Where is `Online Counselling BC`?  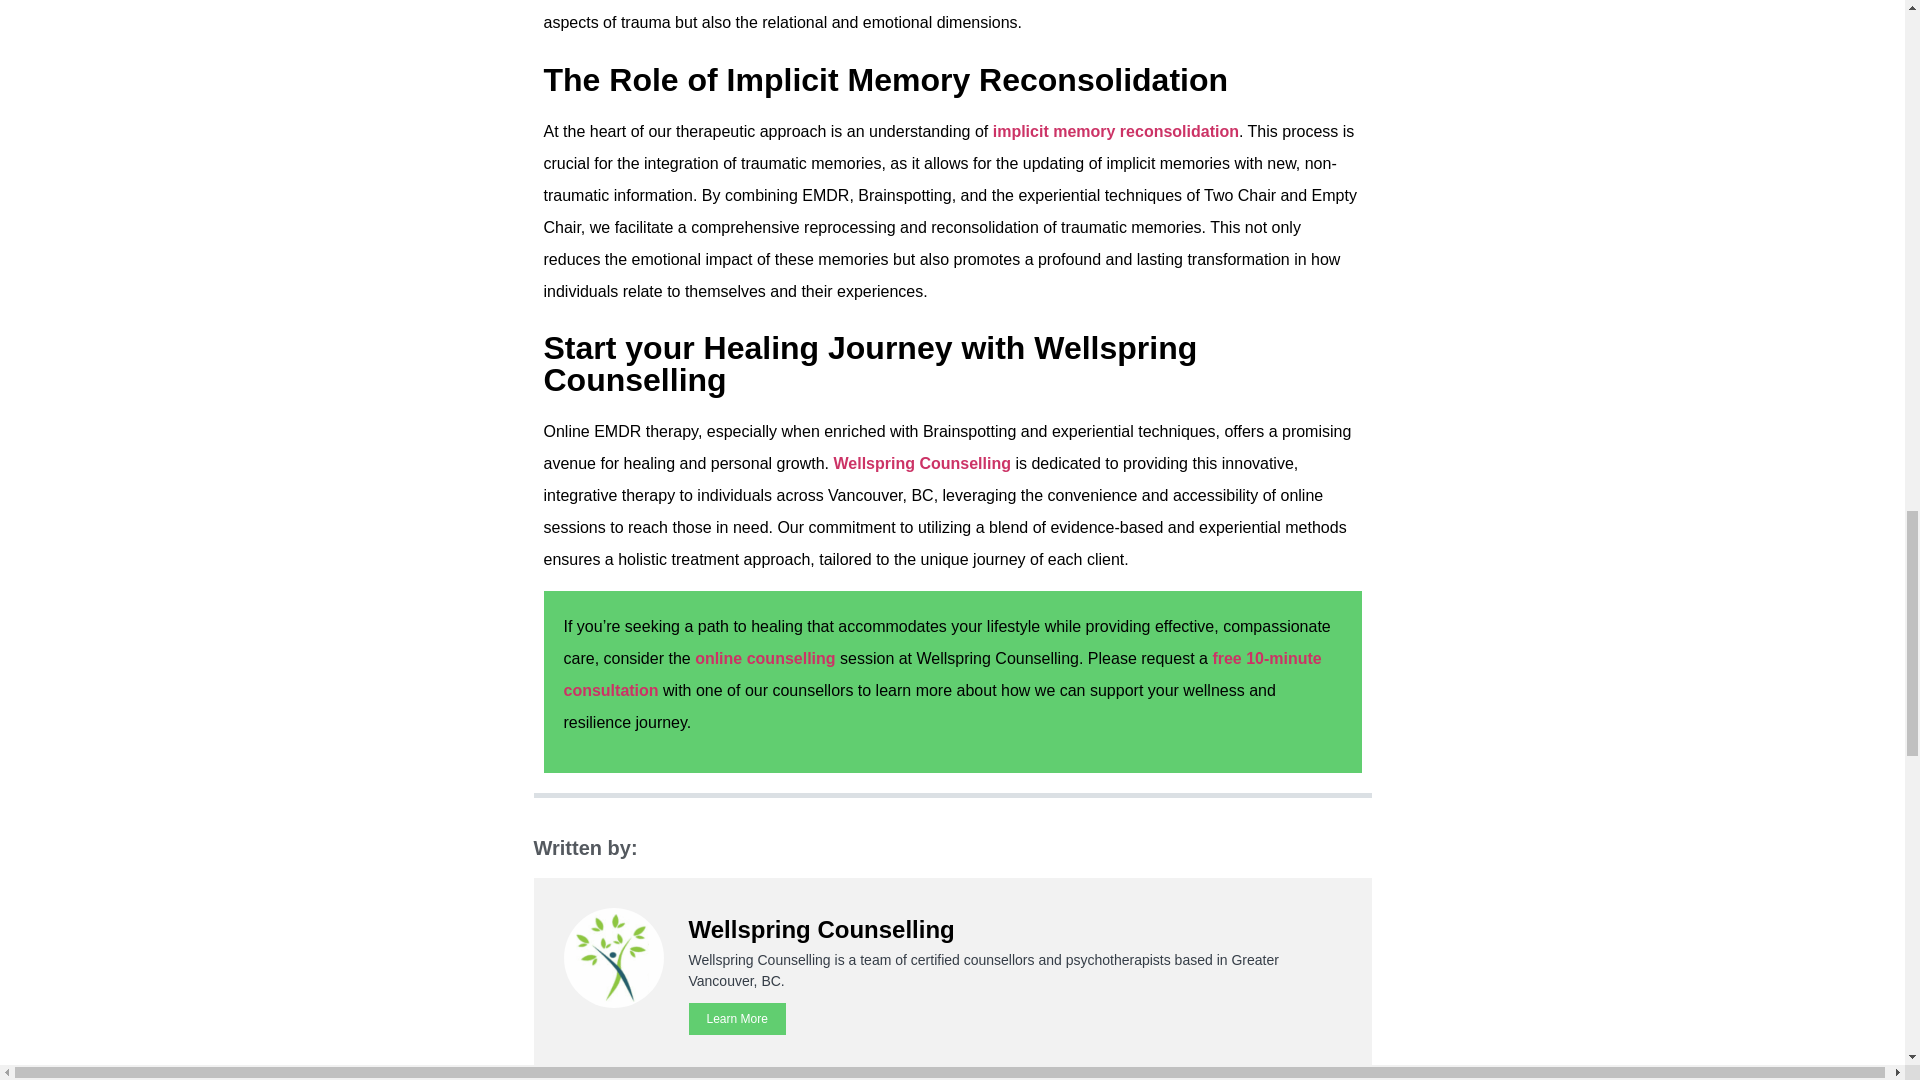
Online Counselling BC is located at coordinates (765, 658).